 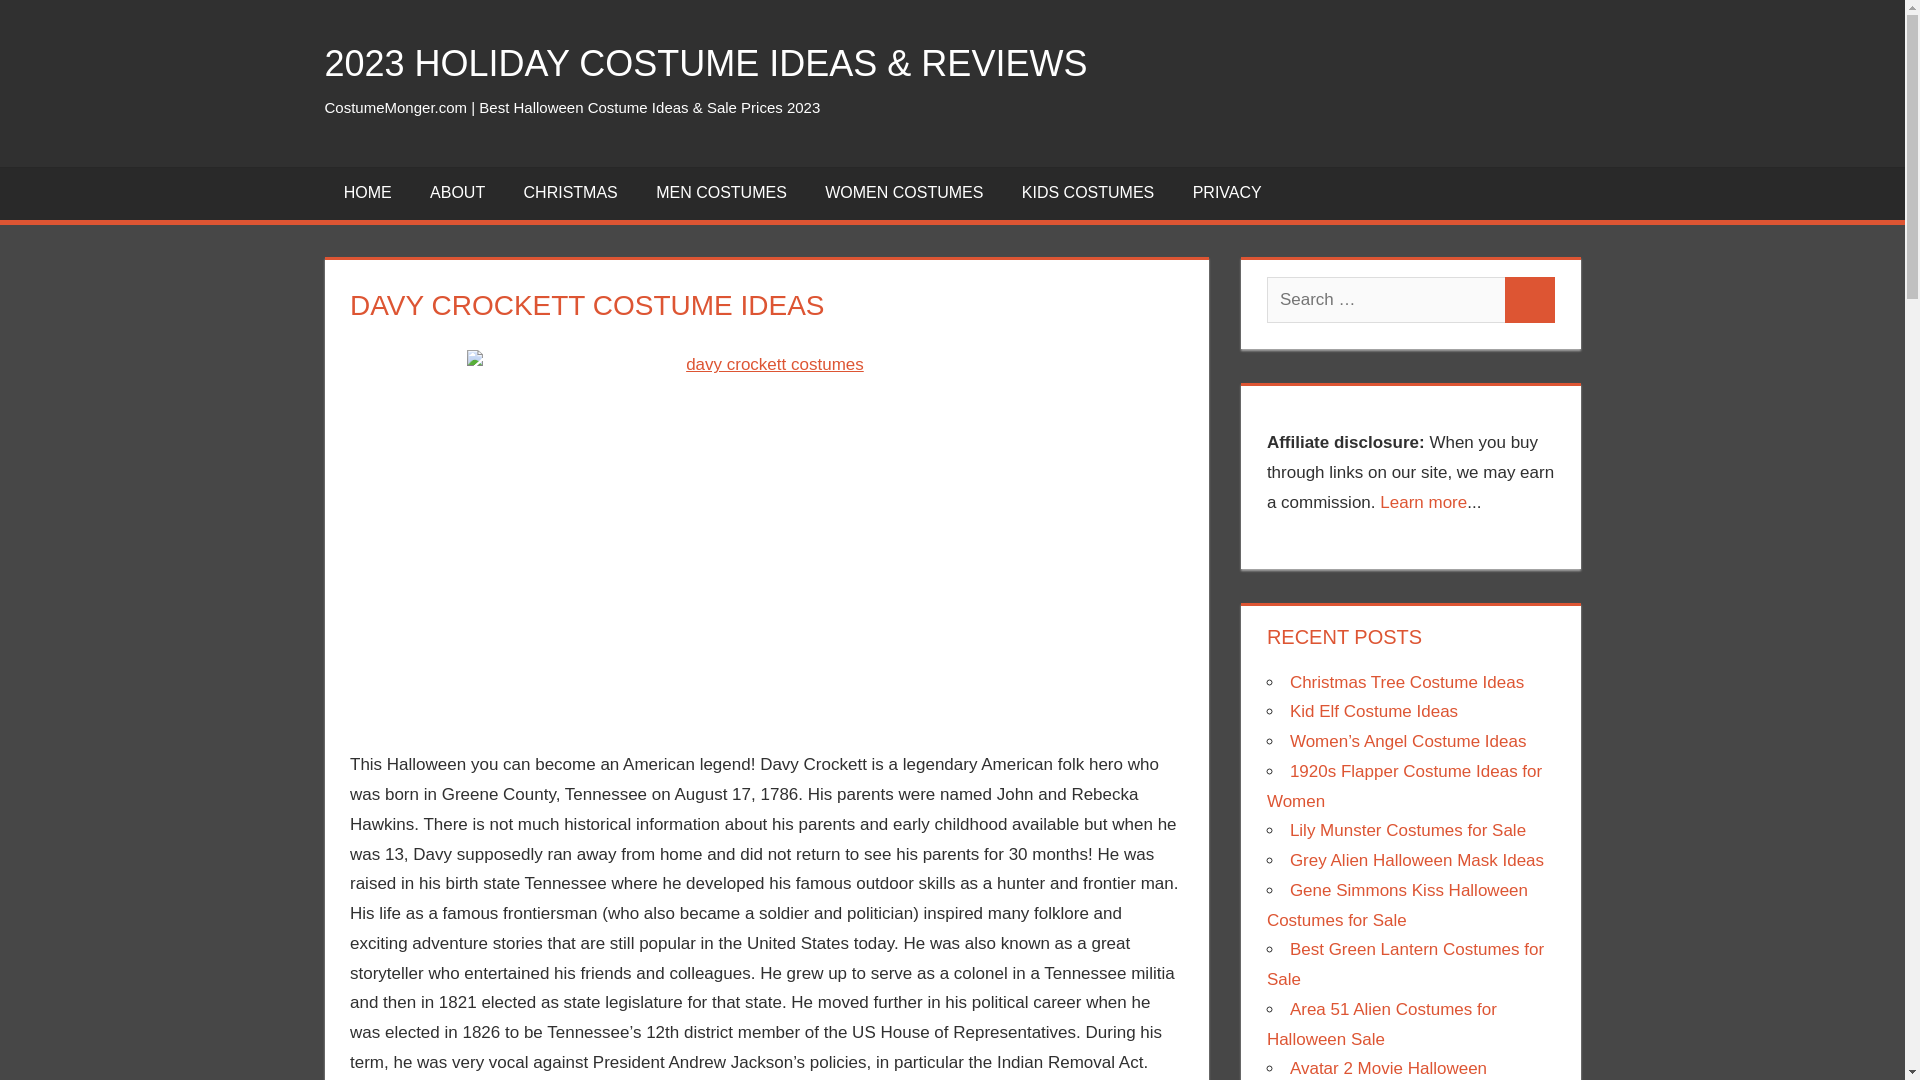 What do you see at coordinates (457, 194) in the screenshot?
I see `ABOUT` at bounding box center [457, 194].